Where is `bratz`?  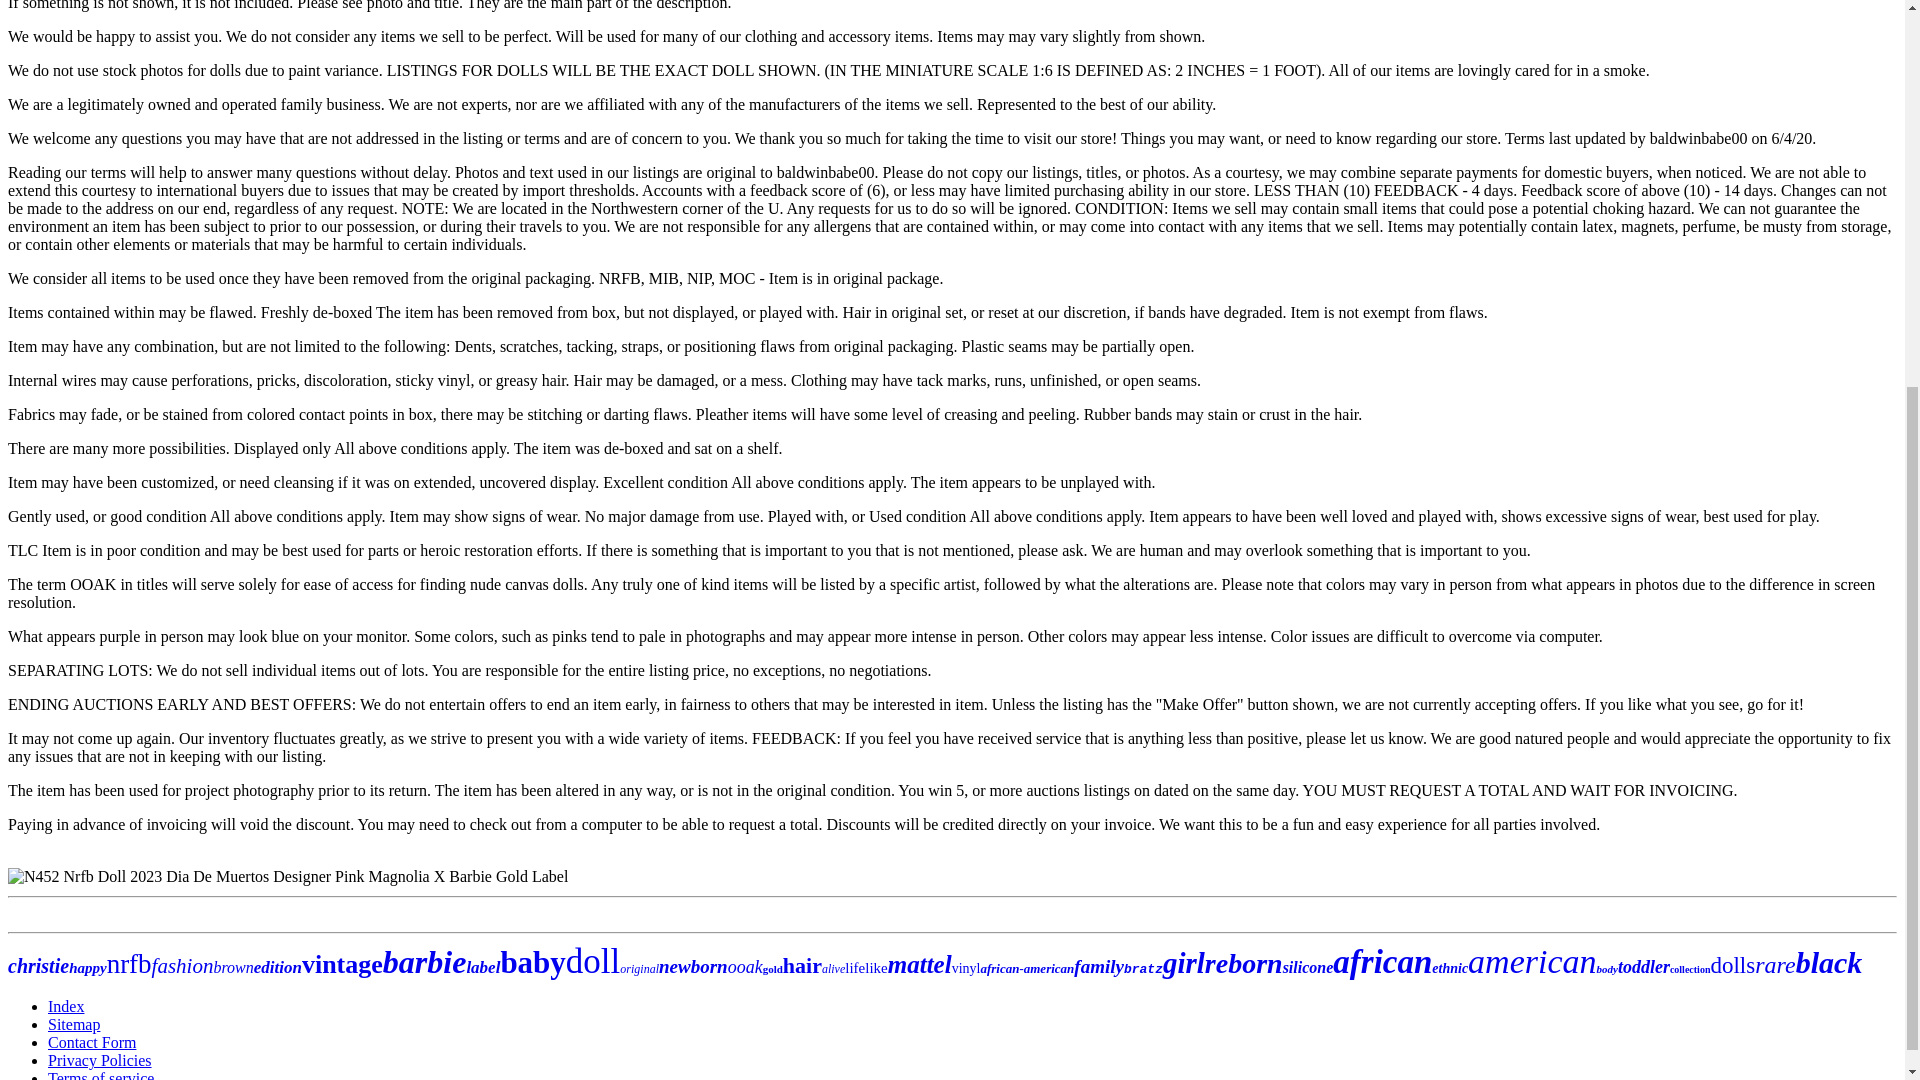 bratz is located at coordinates (1143, 970).